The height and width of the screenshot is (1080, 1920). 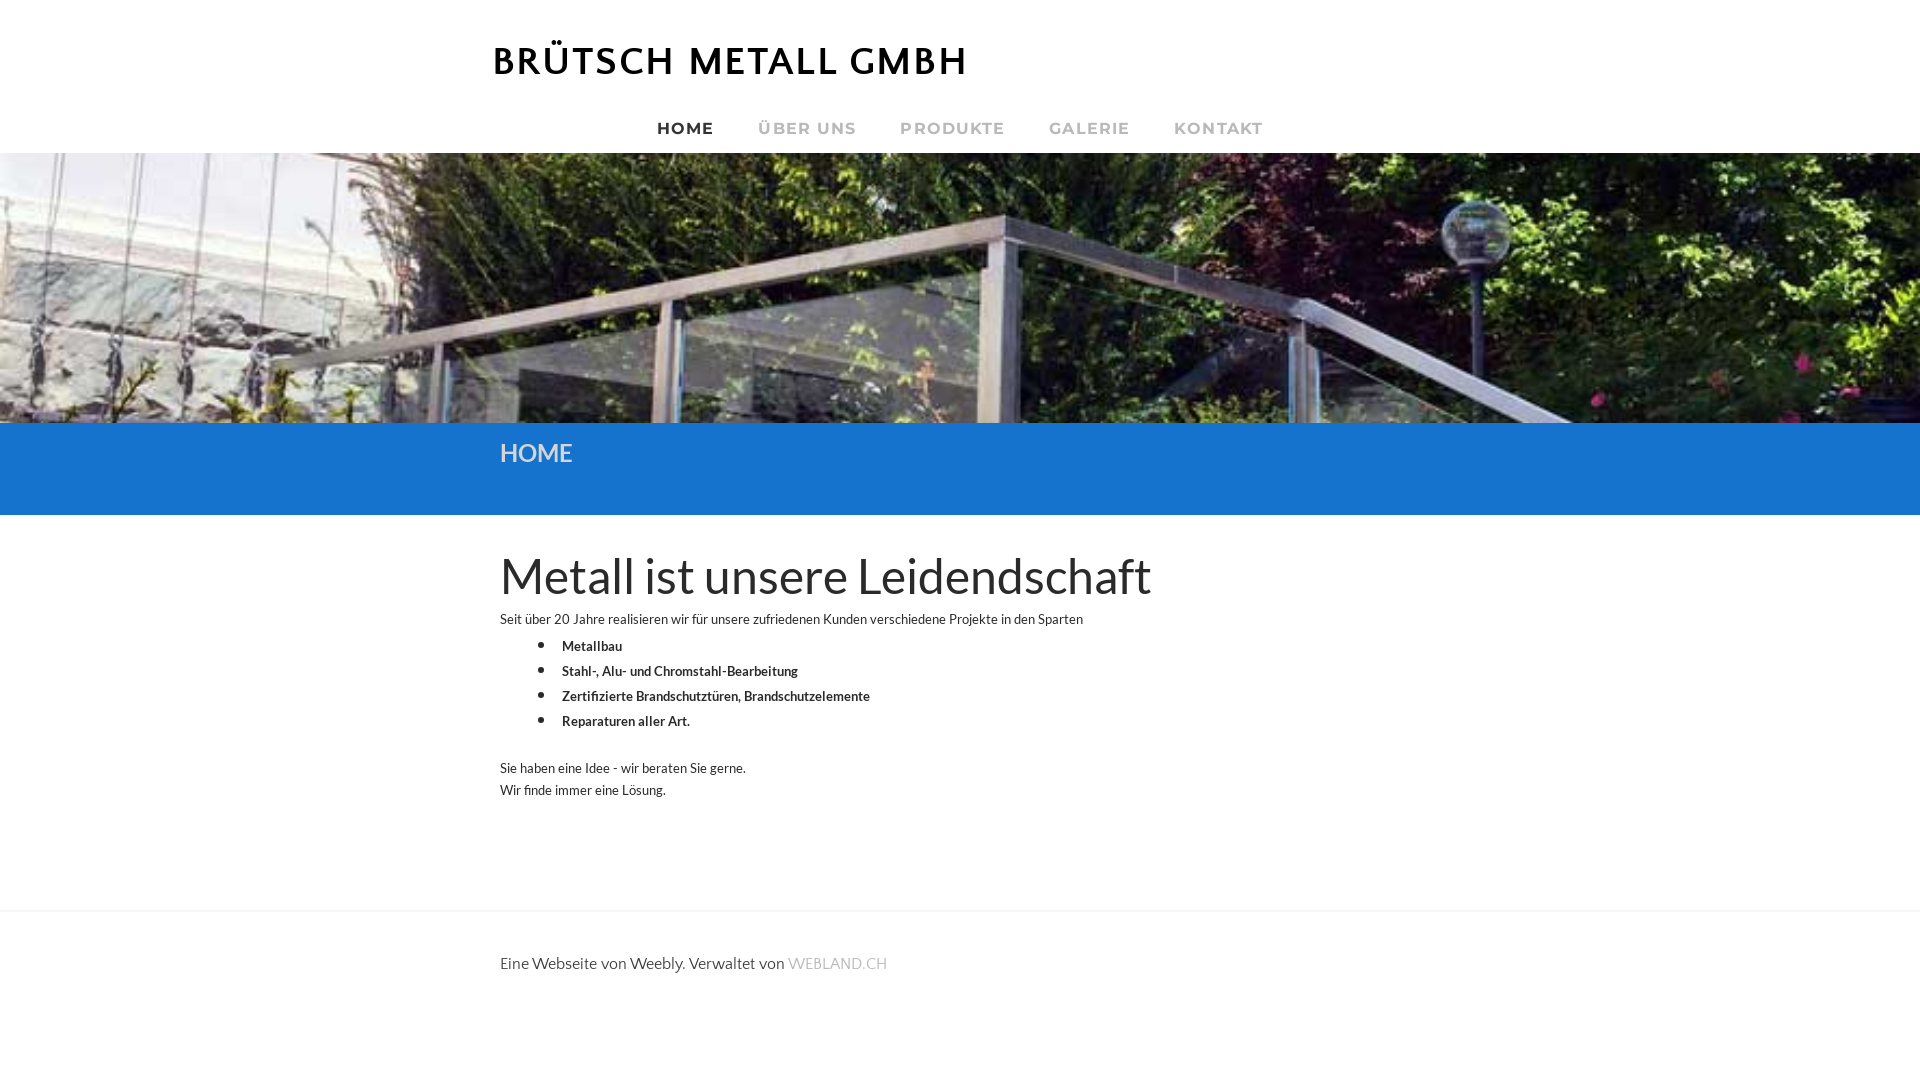 I want to click on GALERIE, so click(x=1090, y=128).